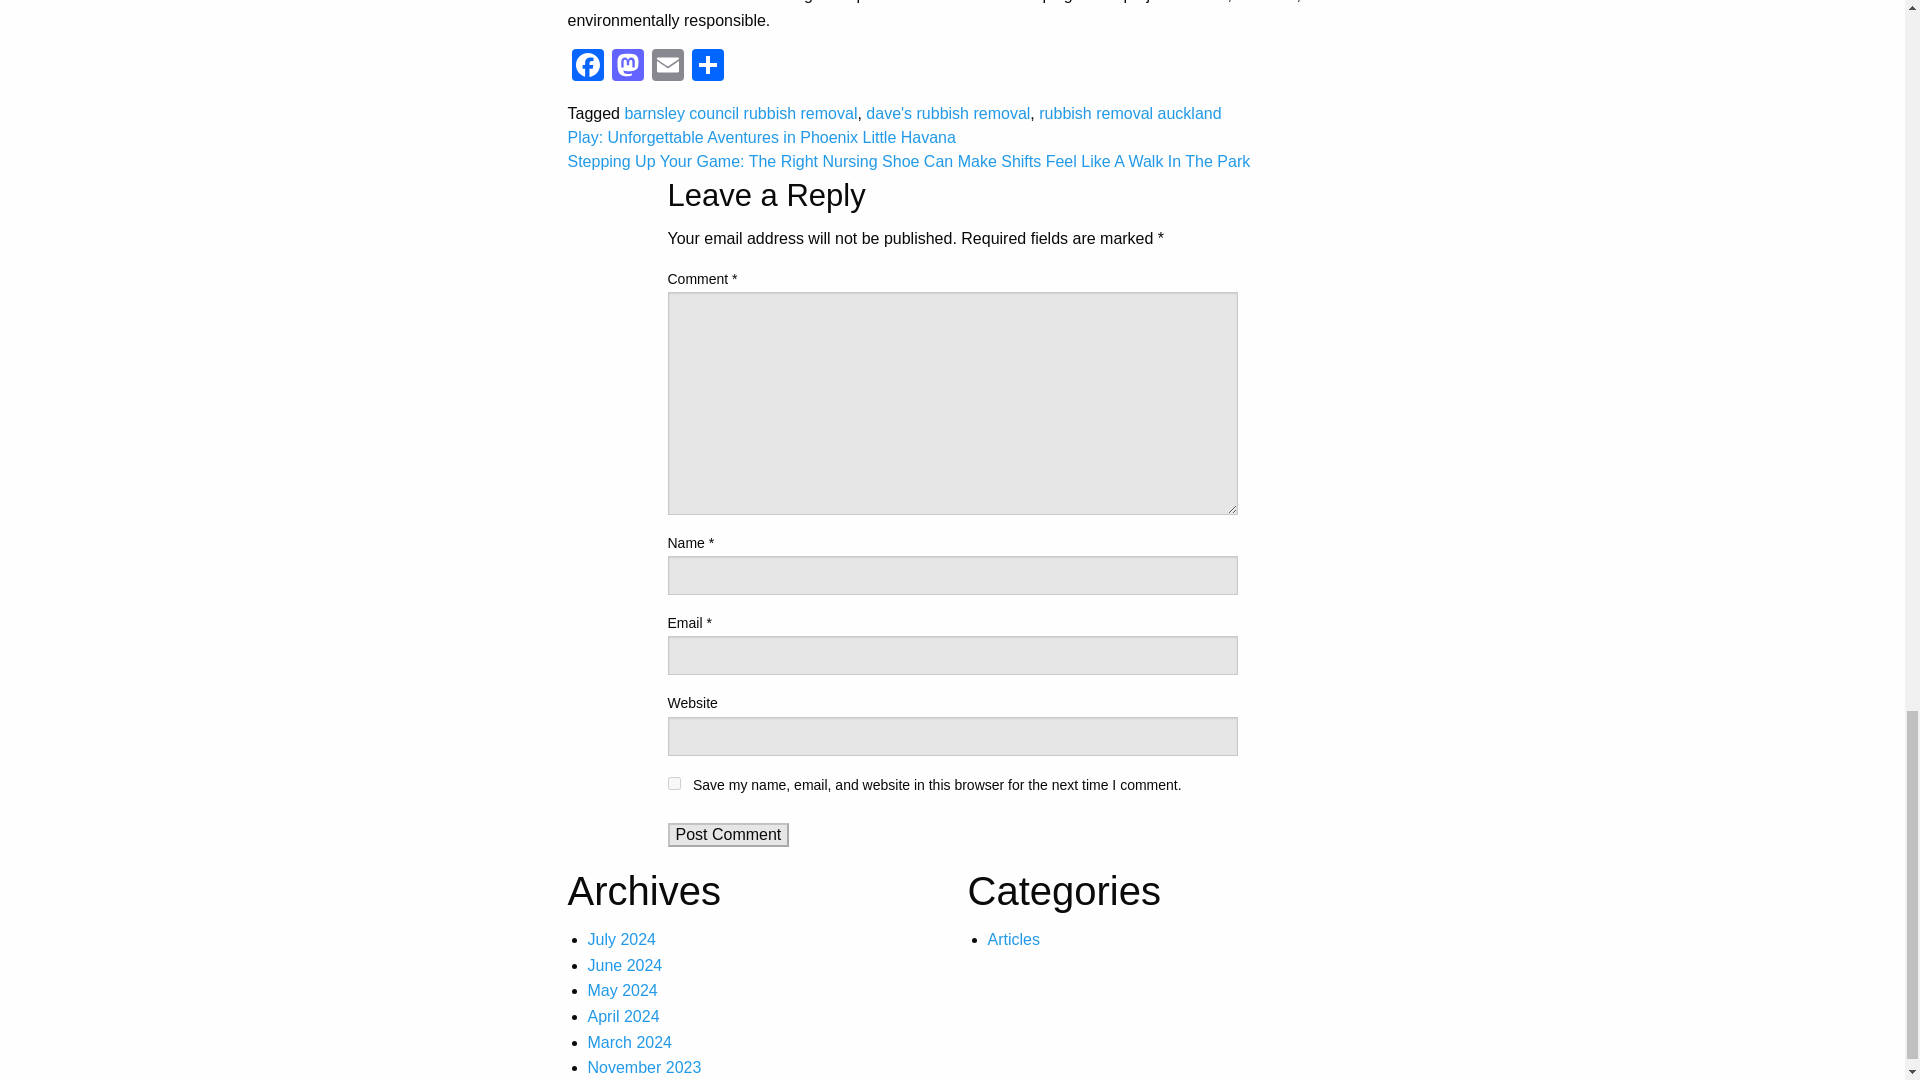 The width and height of the screenshot is (1920, 1080). Describe the element at coordinates (740, 113) in the screenshot. I see `barnsley council rubbish removal` at that location.